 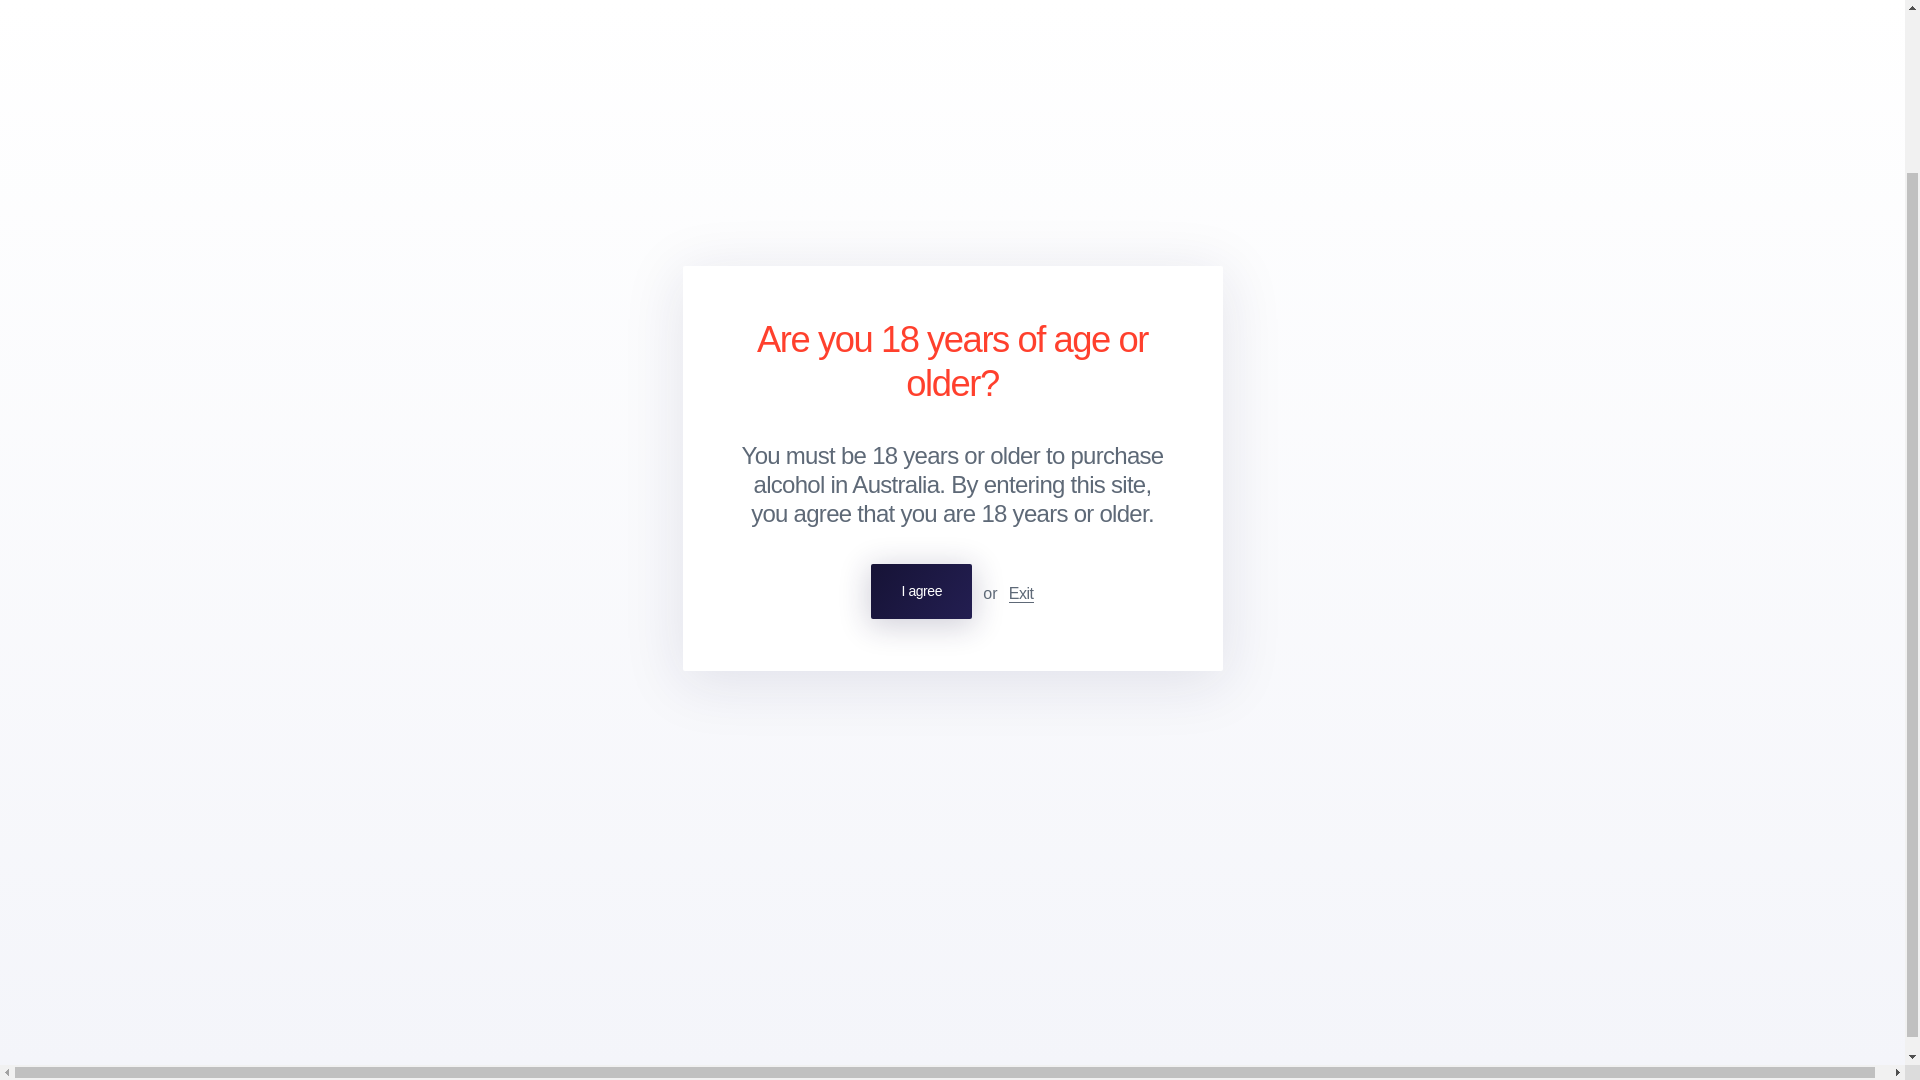 What do you see at coordinates (1022, 398) in the screenshot?
I see `Exit` at bounding box center [1022, 398].